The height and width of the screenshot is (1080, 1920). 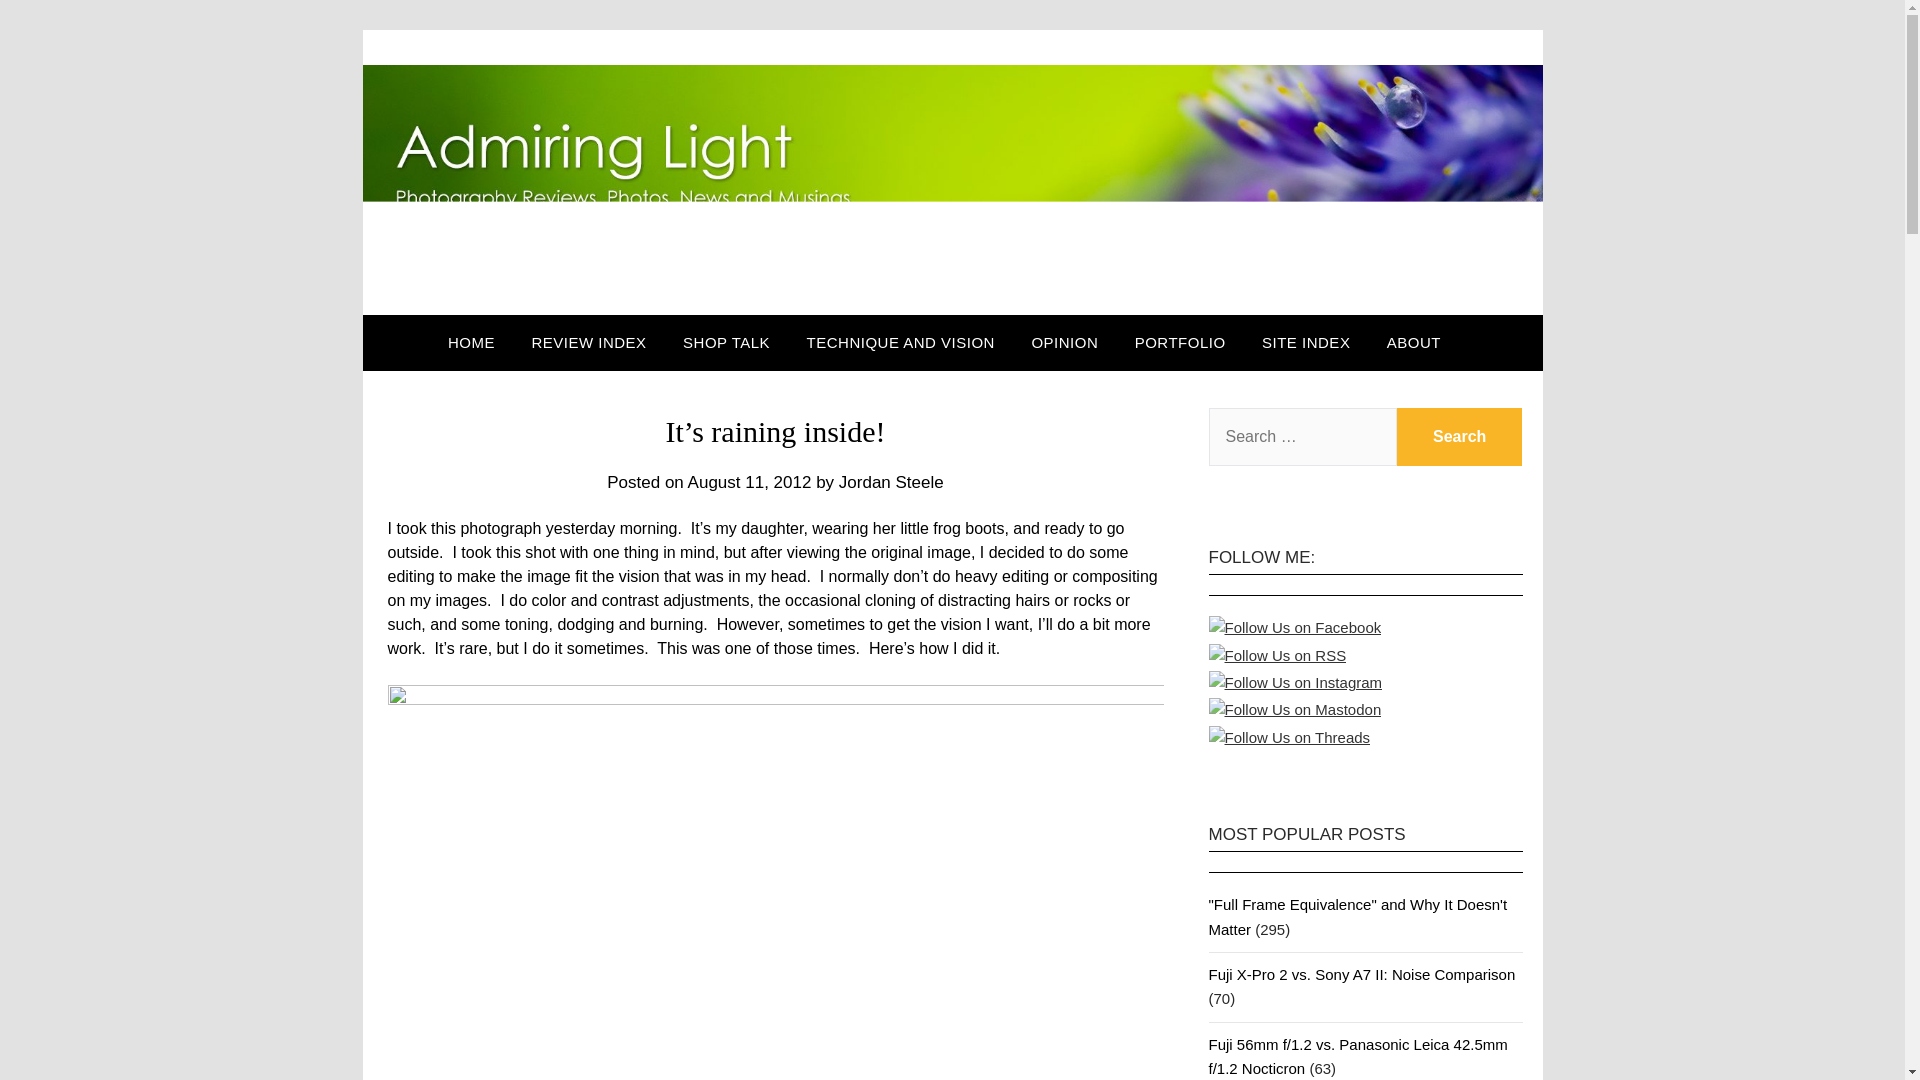 What do you see at coordinates (1294, 710) in the screenshot?
I see `Follow Us on Mastodon` at bounding box center [1294, 710].